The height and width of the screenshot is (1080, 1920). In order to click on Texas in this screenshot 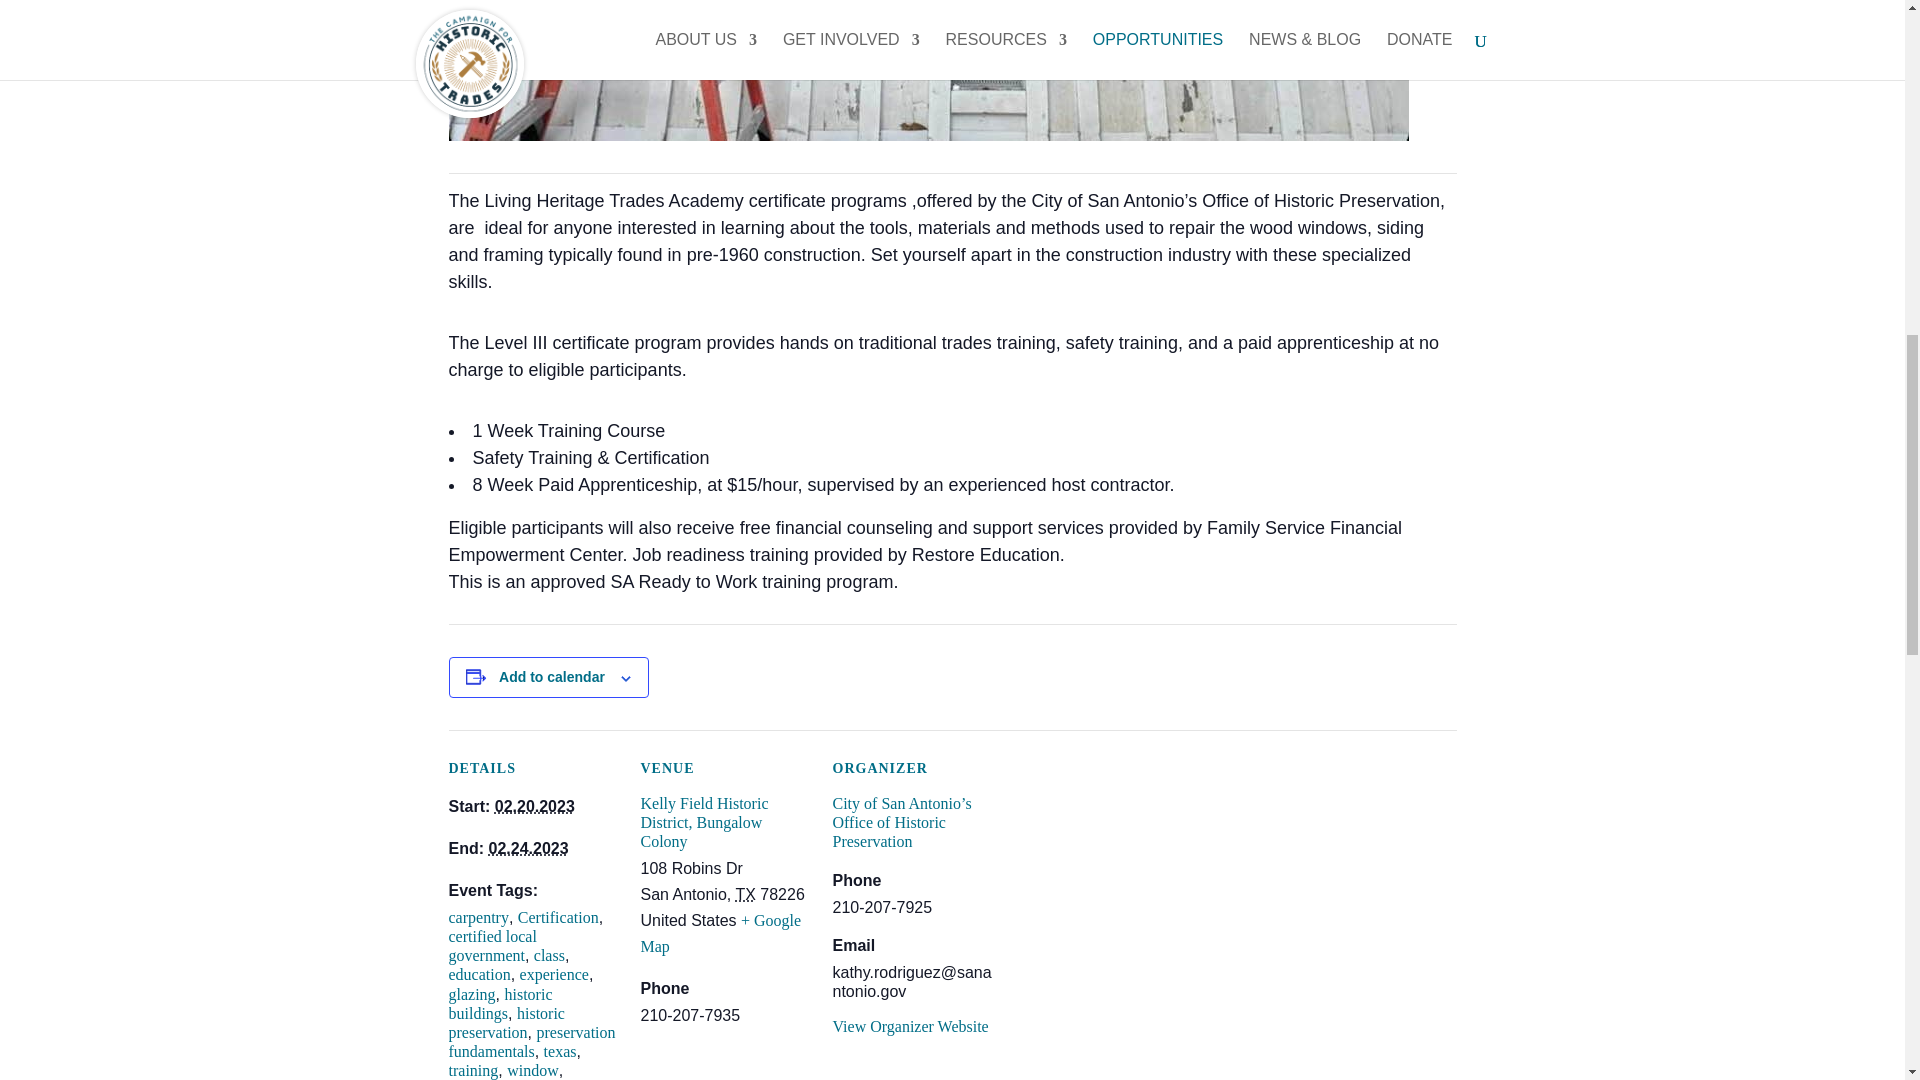, I will do `click(744, 894)`.